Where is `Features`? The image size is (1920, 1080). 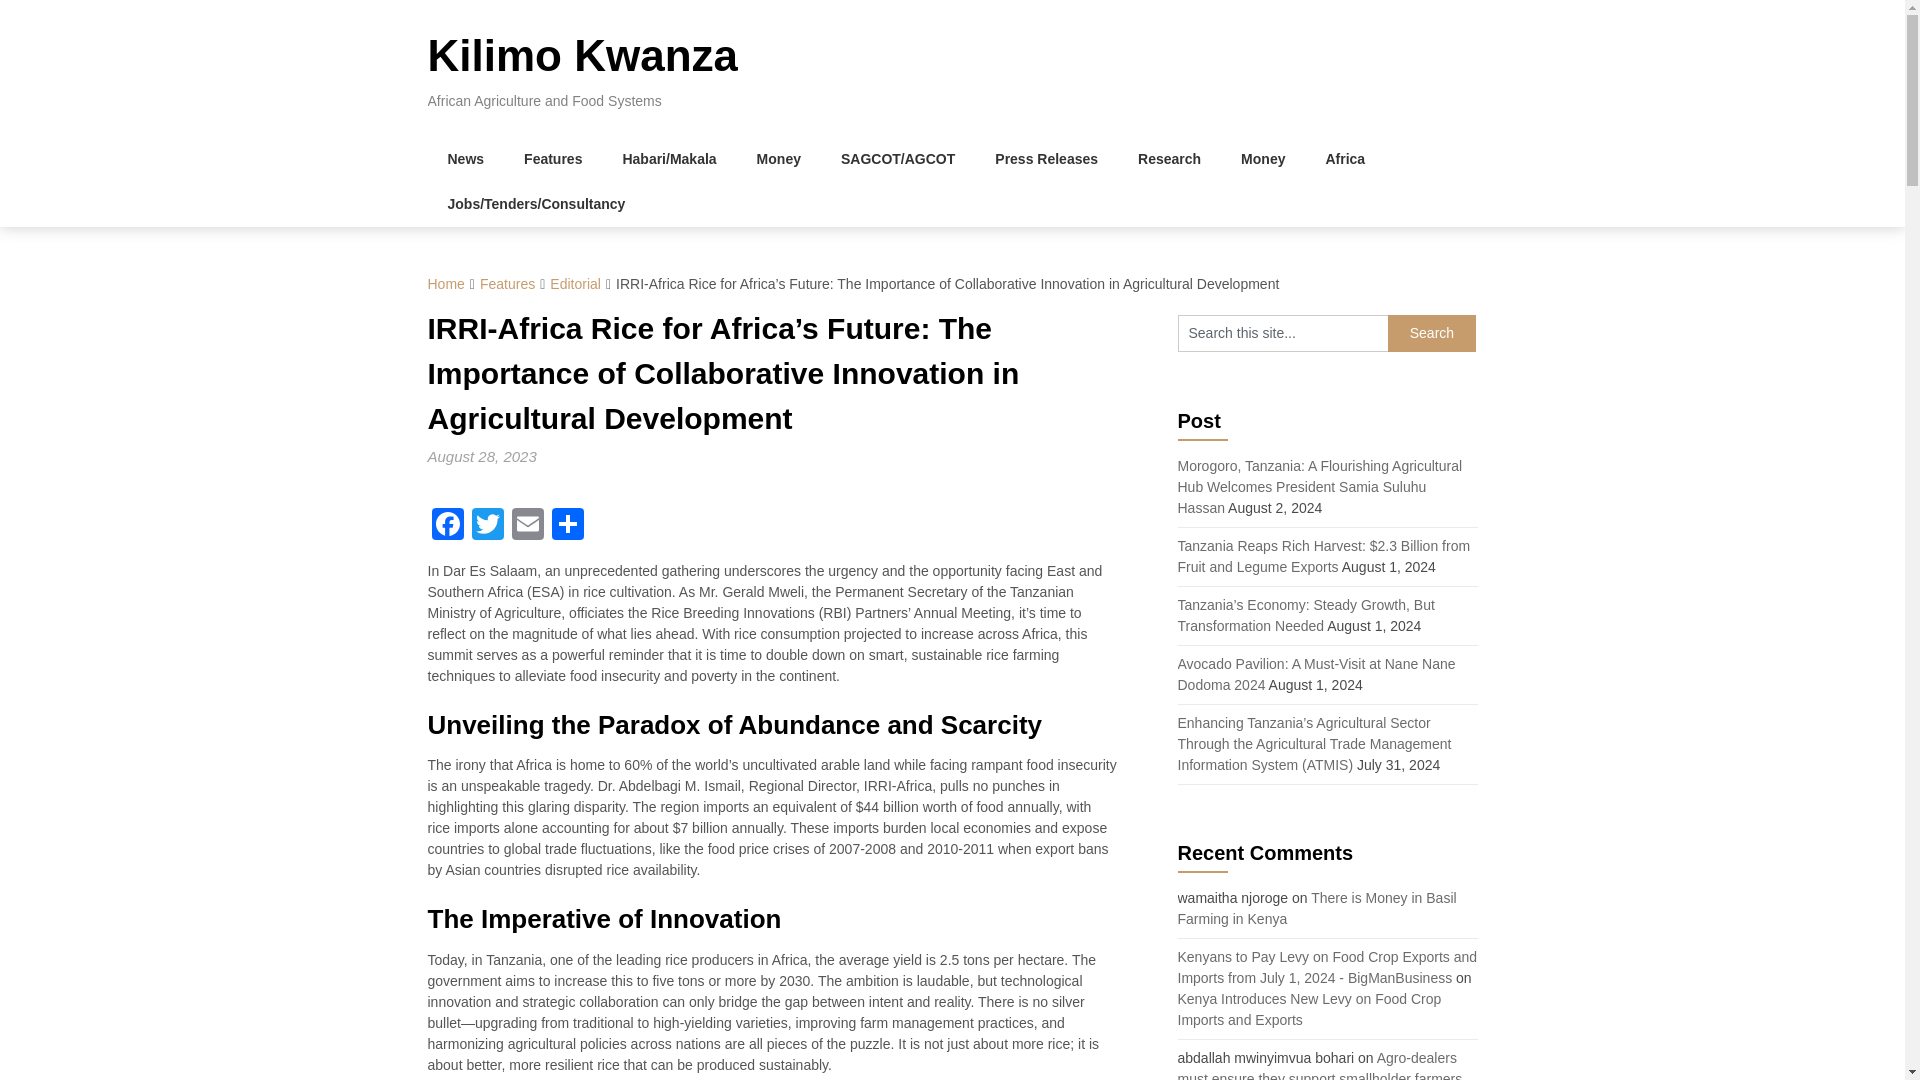 Features is located at coordinates (552, 160).